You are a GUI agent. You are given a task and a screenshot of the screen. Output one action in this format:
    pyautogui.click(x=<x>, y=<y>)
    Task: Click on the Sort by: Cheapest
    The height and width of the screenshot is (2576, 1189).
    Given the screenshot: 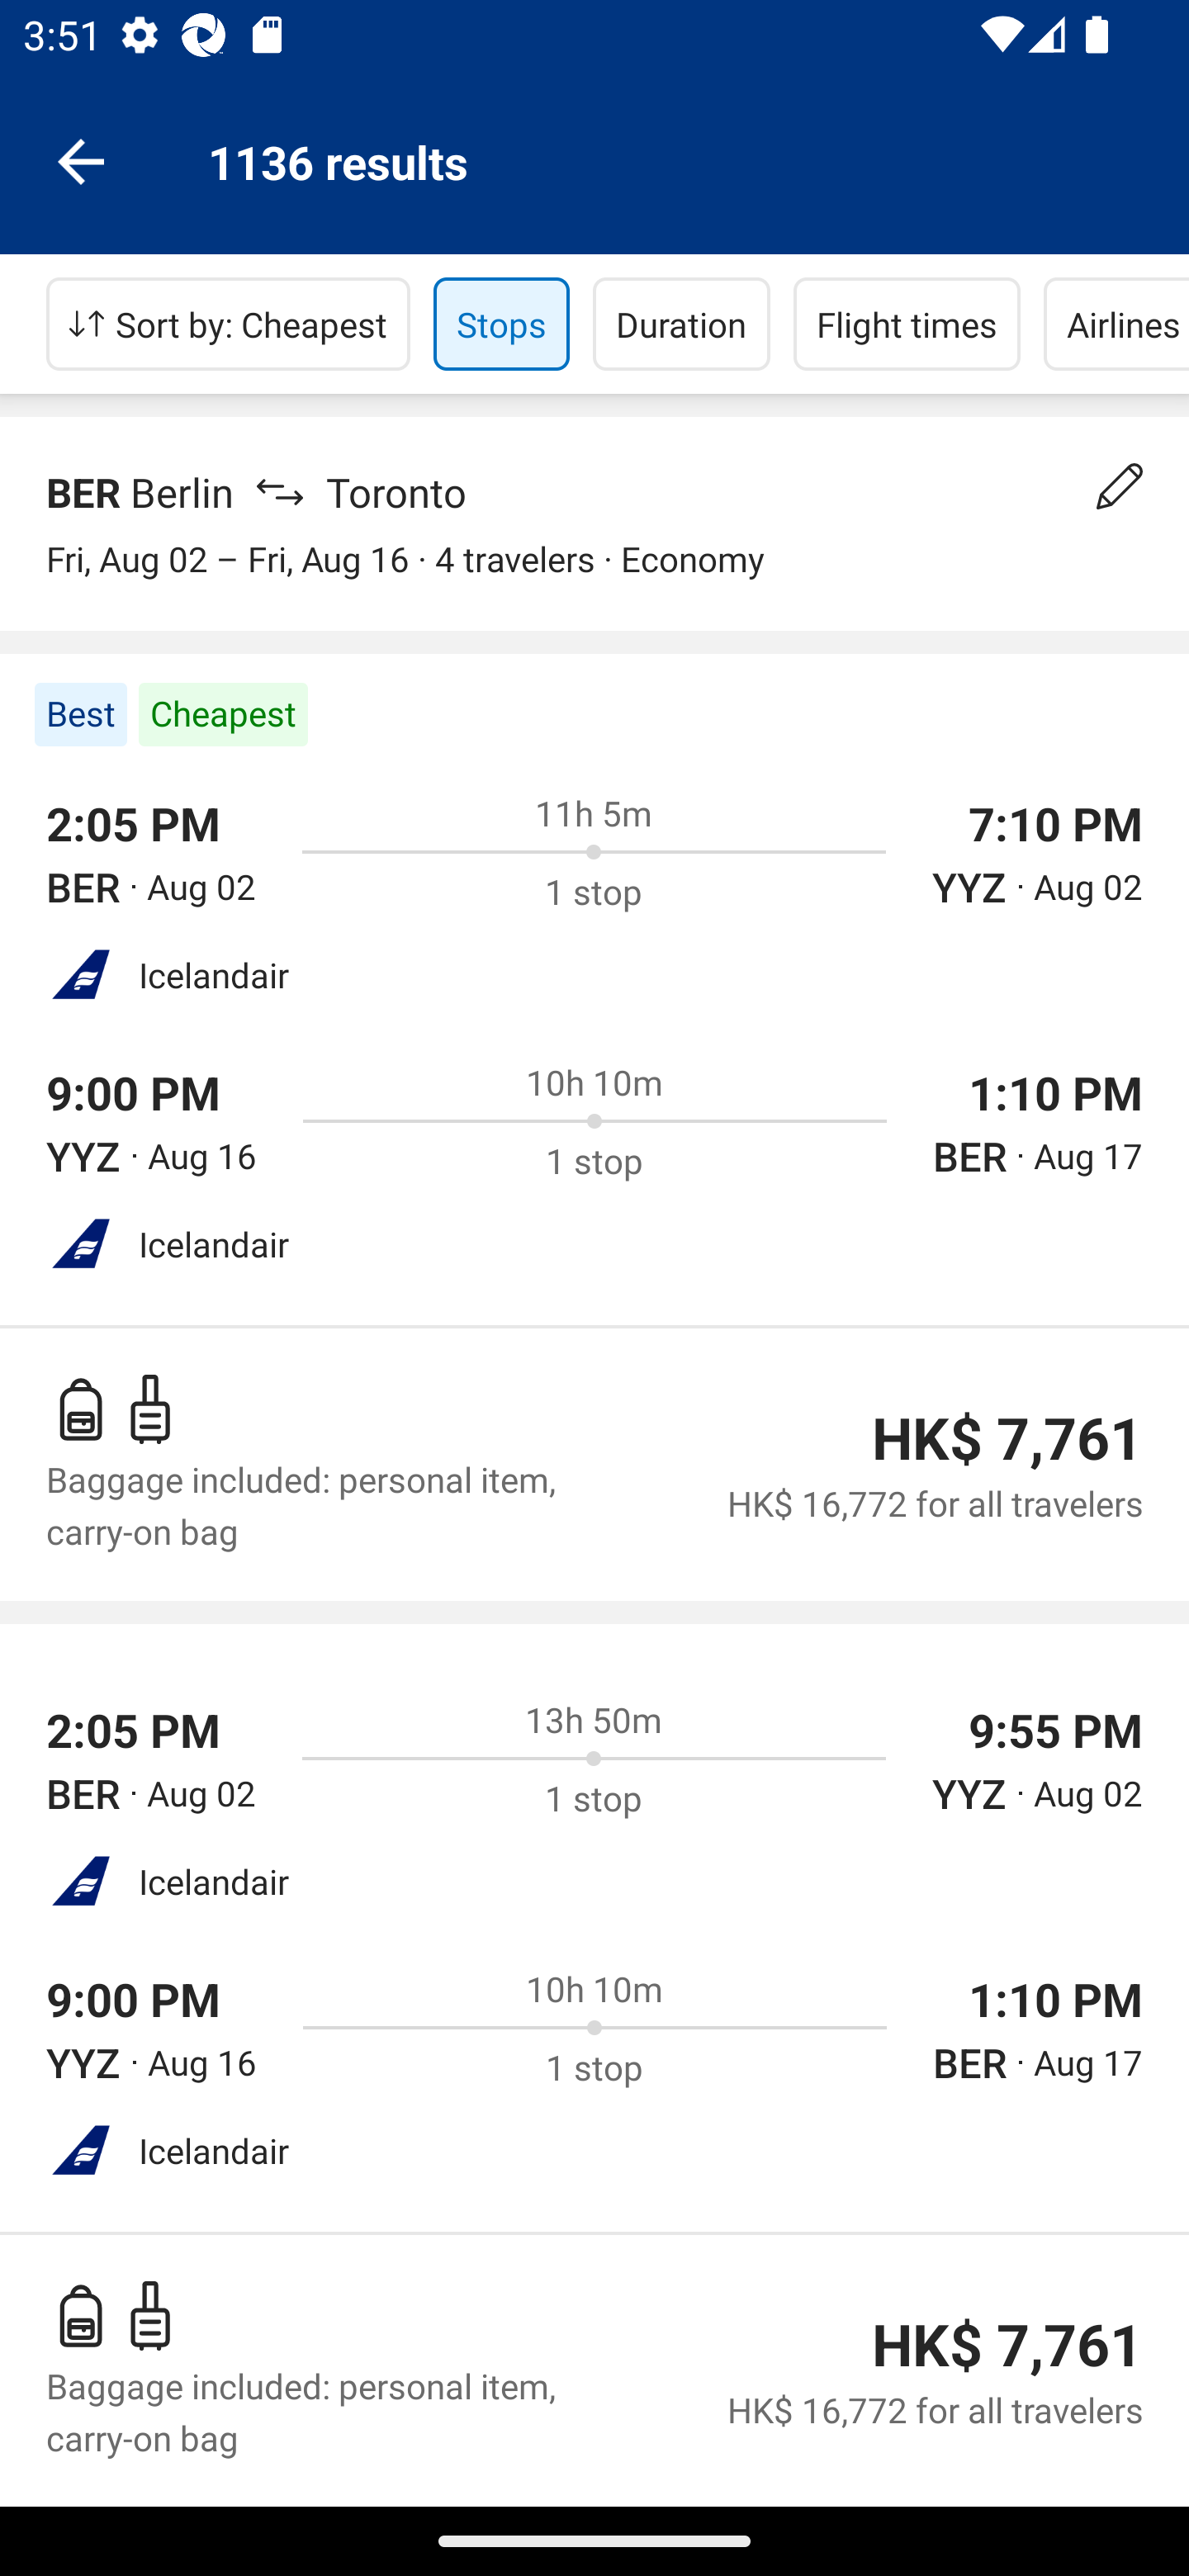 What is the action you would take?
    pyautogui.click(x=228, y=324)
    